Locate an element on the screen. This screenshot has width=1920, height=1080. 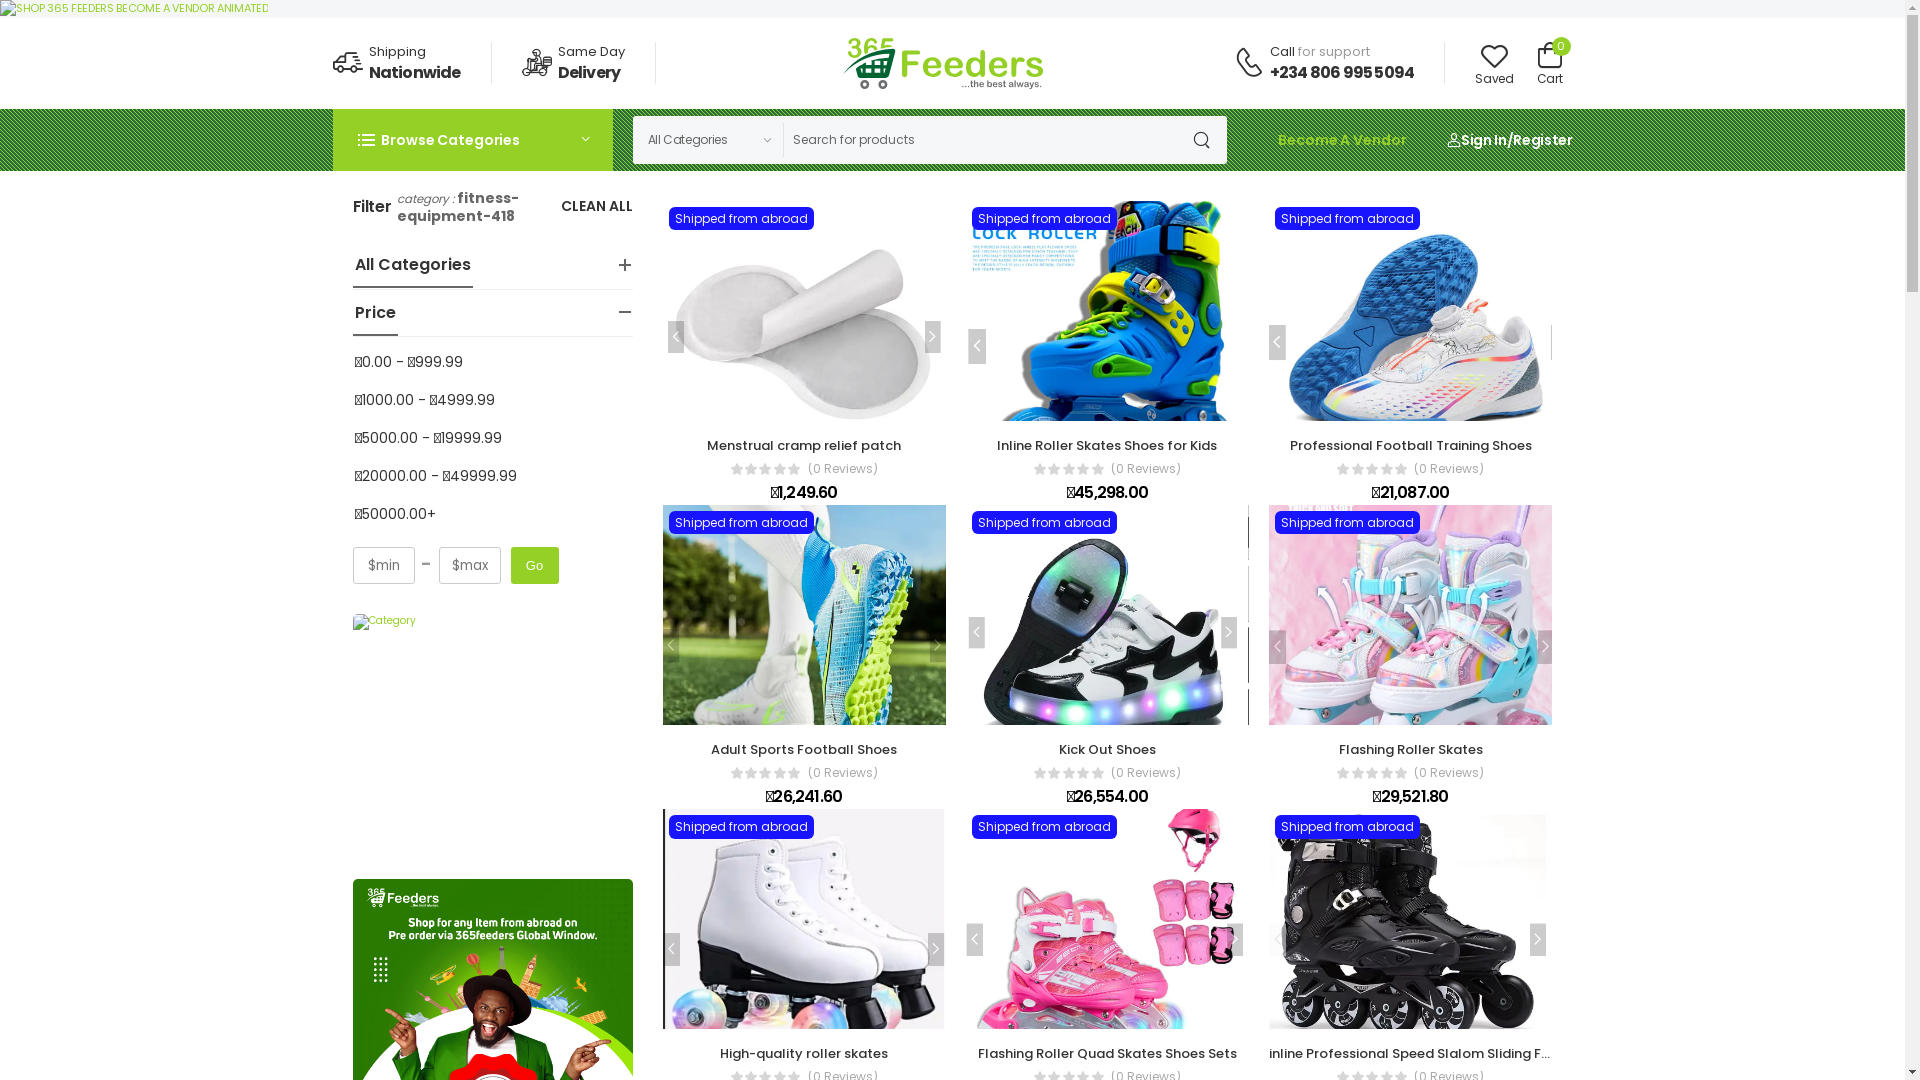
Professional Football Training Shoes is located at coordinates (1411, 446).